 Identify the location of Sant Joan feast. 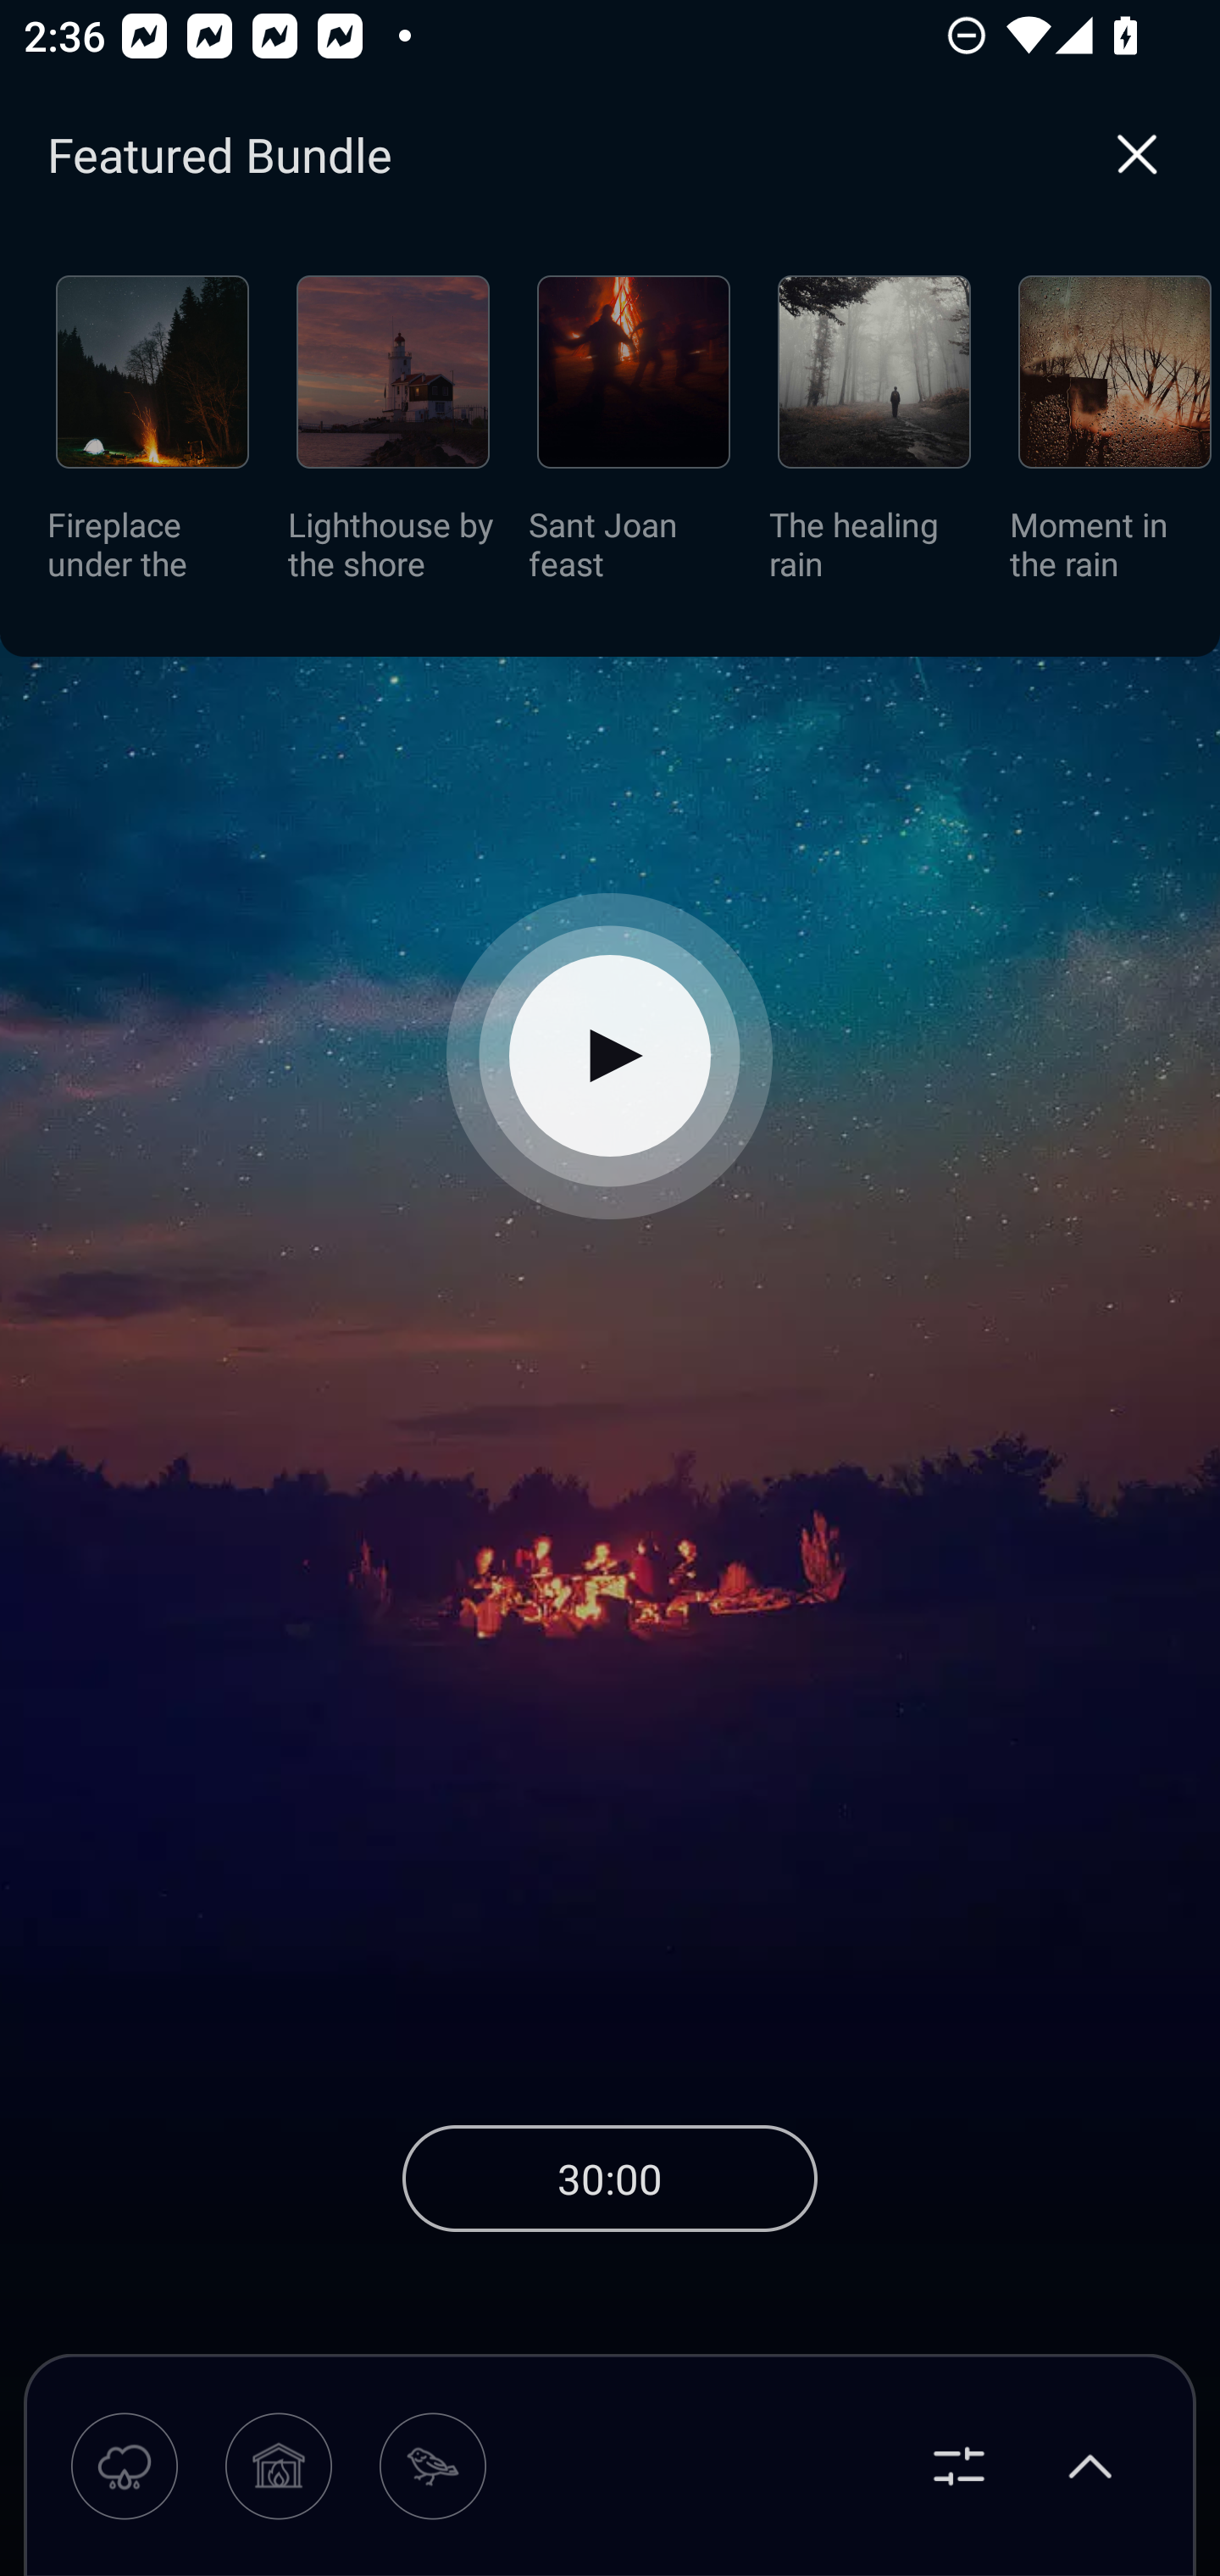
(634, 439).